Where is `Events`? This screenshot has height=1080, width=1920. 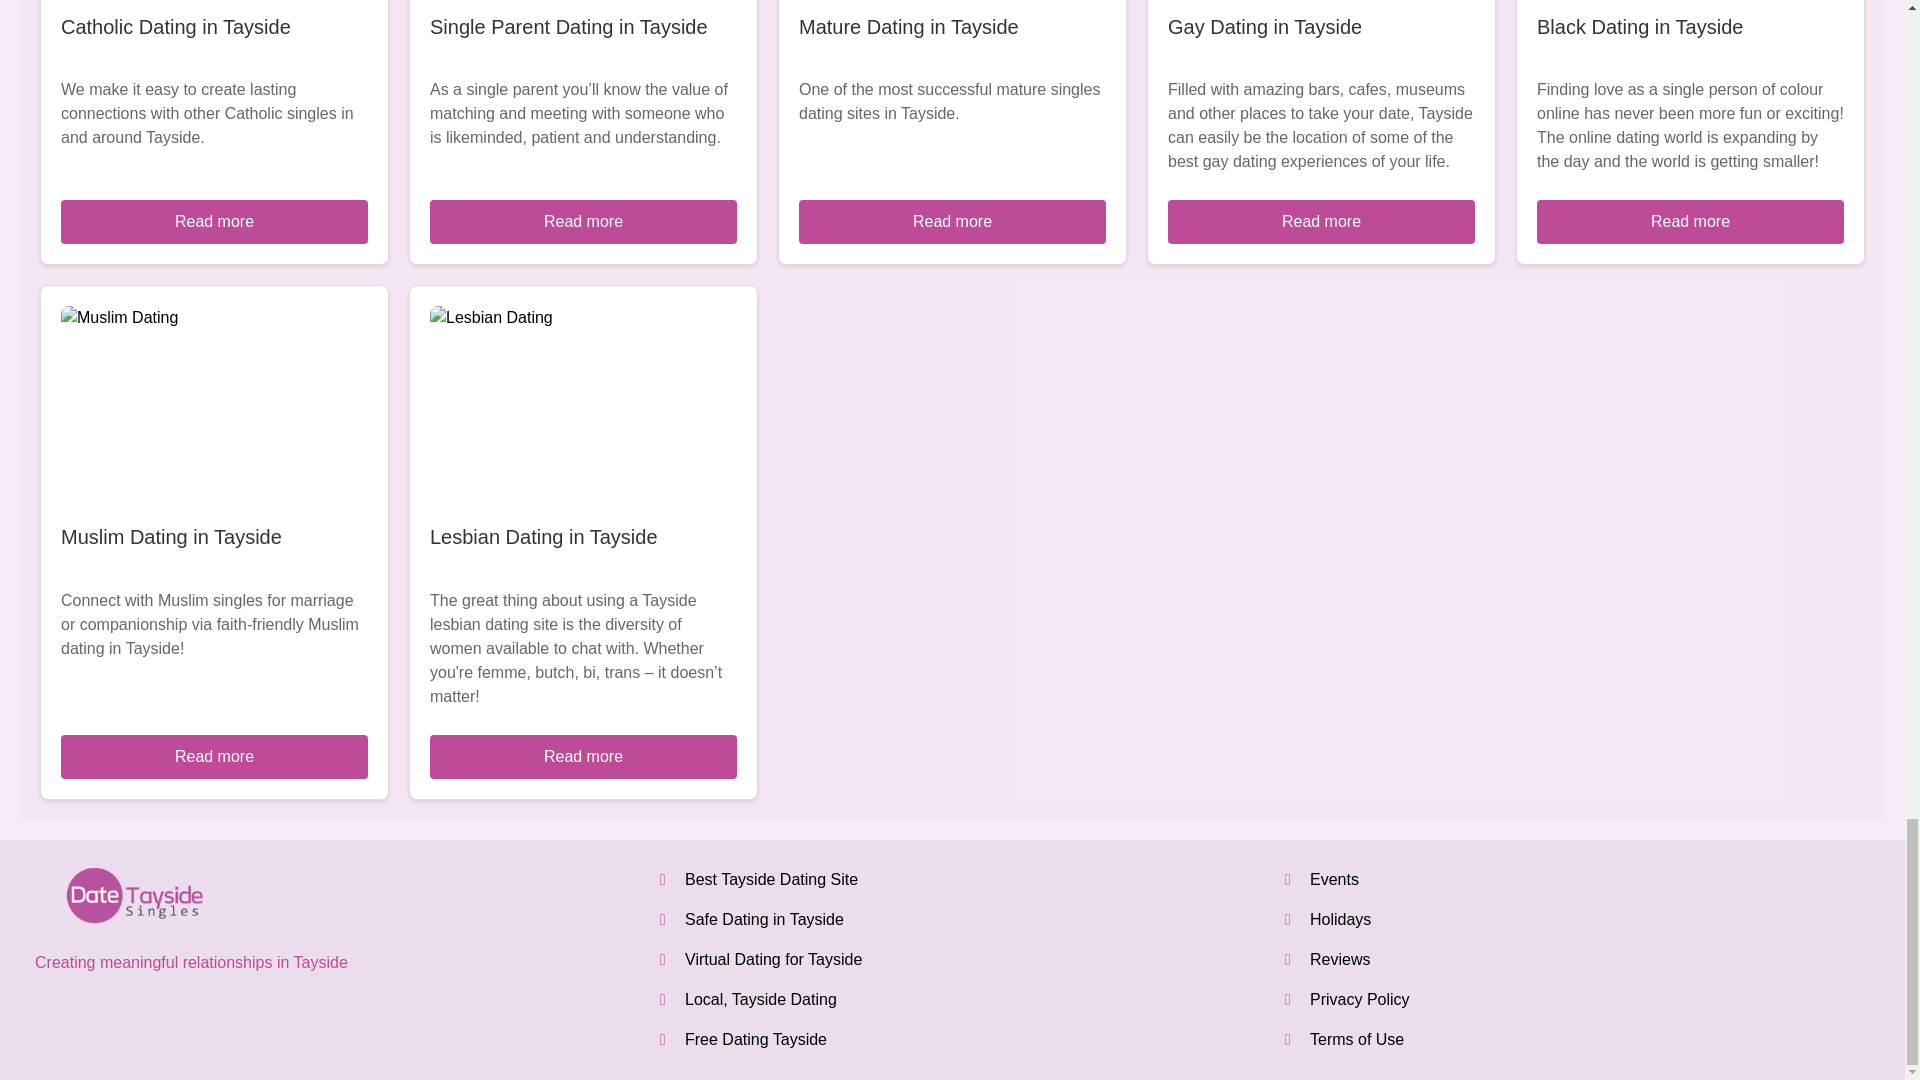 Events is located at coordinates (1334, 878).